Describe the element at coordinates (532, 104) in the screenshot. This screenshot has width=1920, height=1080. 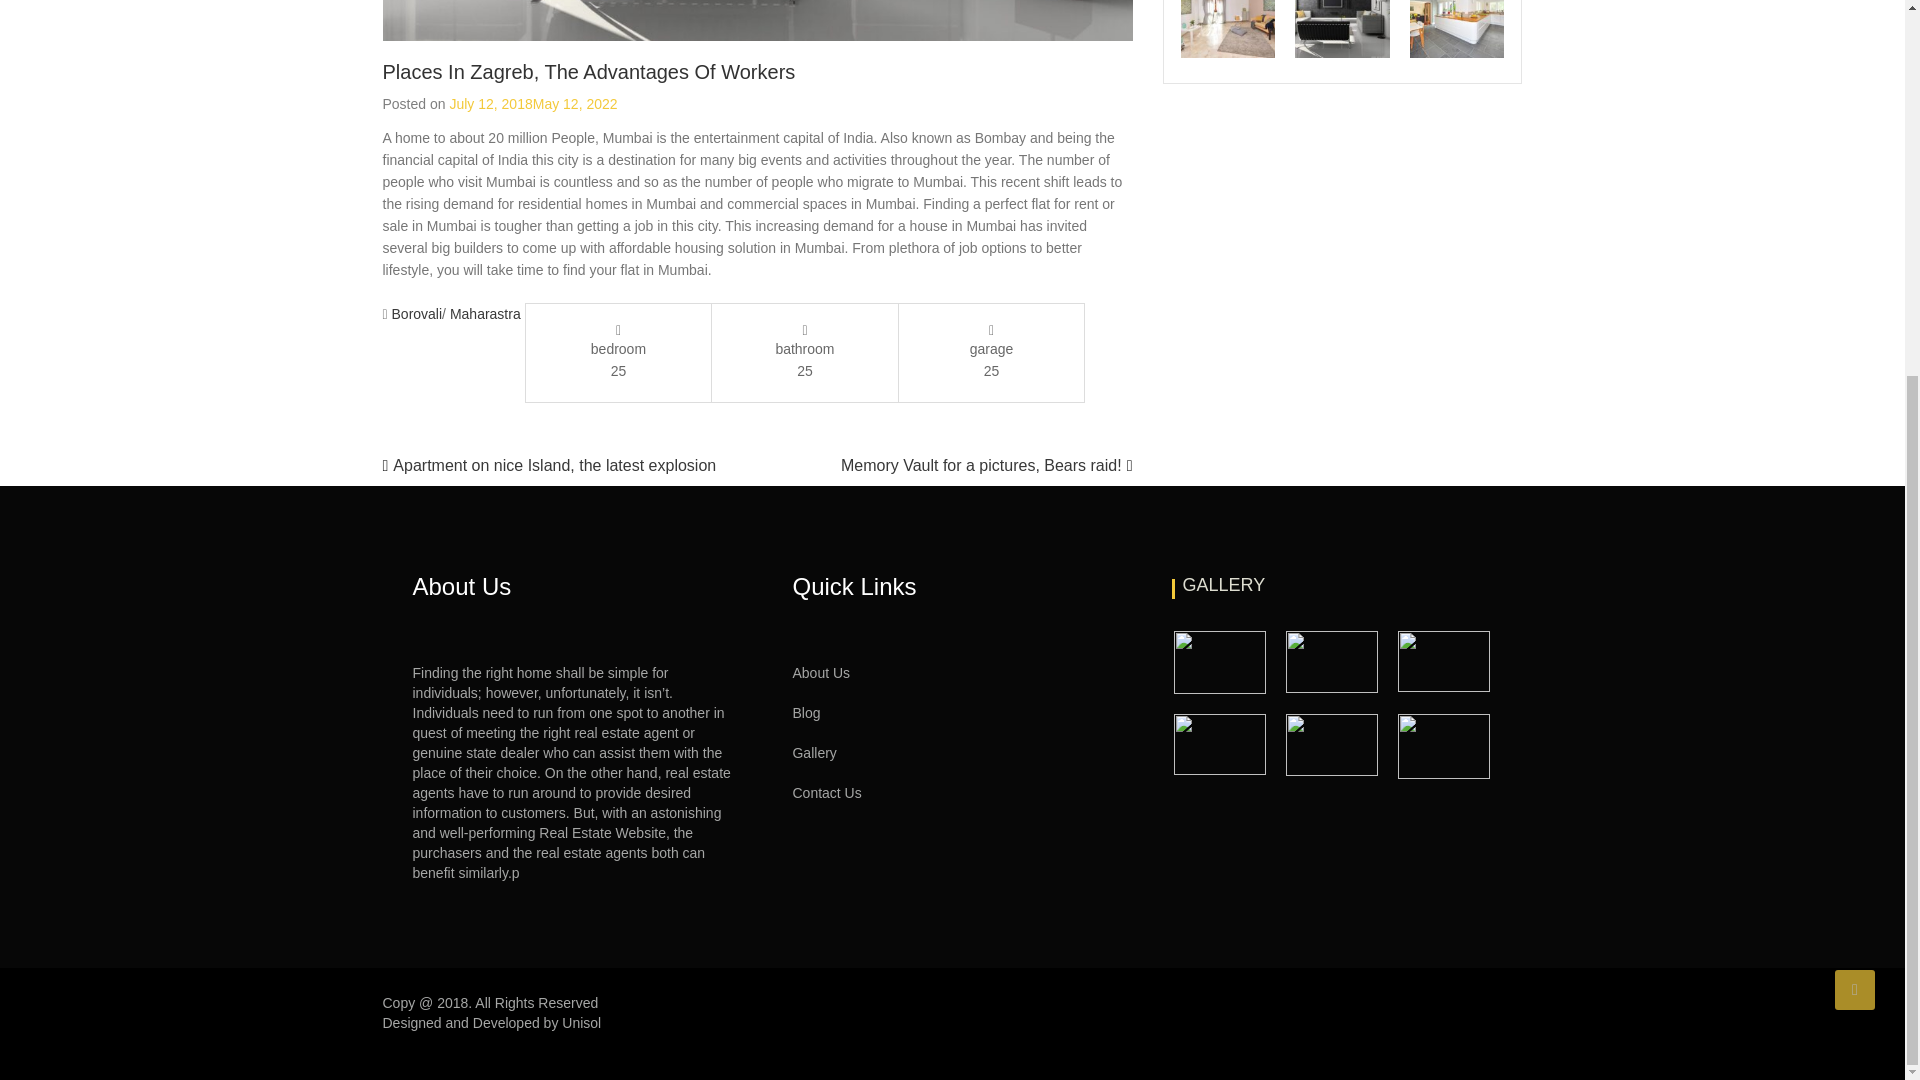
I see `July 12, 2018May 12, 2022` at that location.